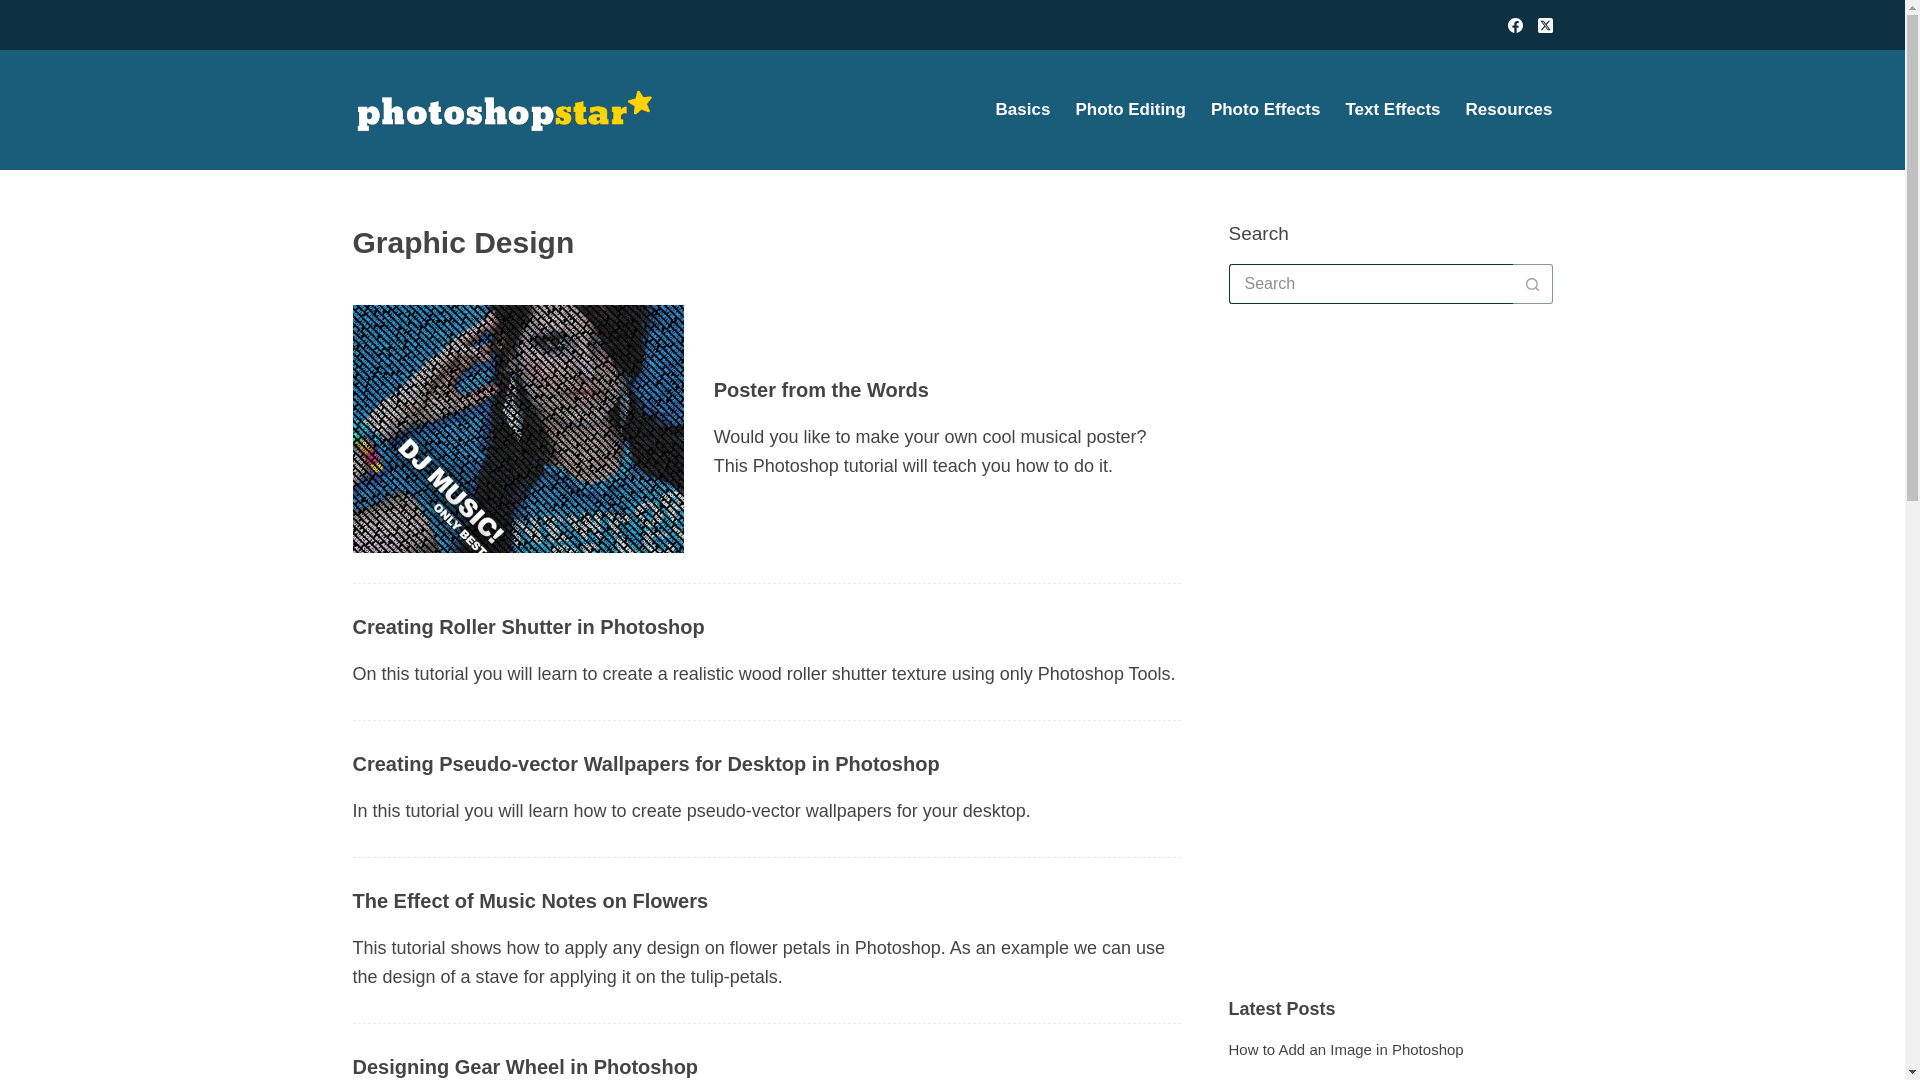 The image size is (1920, 1080). What do you see at coordinates (766, 242) in the screenshot?
I see `Graphic Design` at bounding box center [766, 242].